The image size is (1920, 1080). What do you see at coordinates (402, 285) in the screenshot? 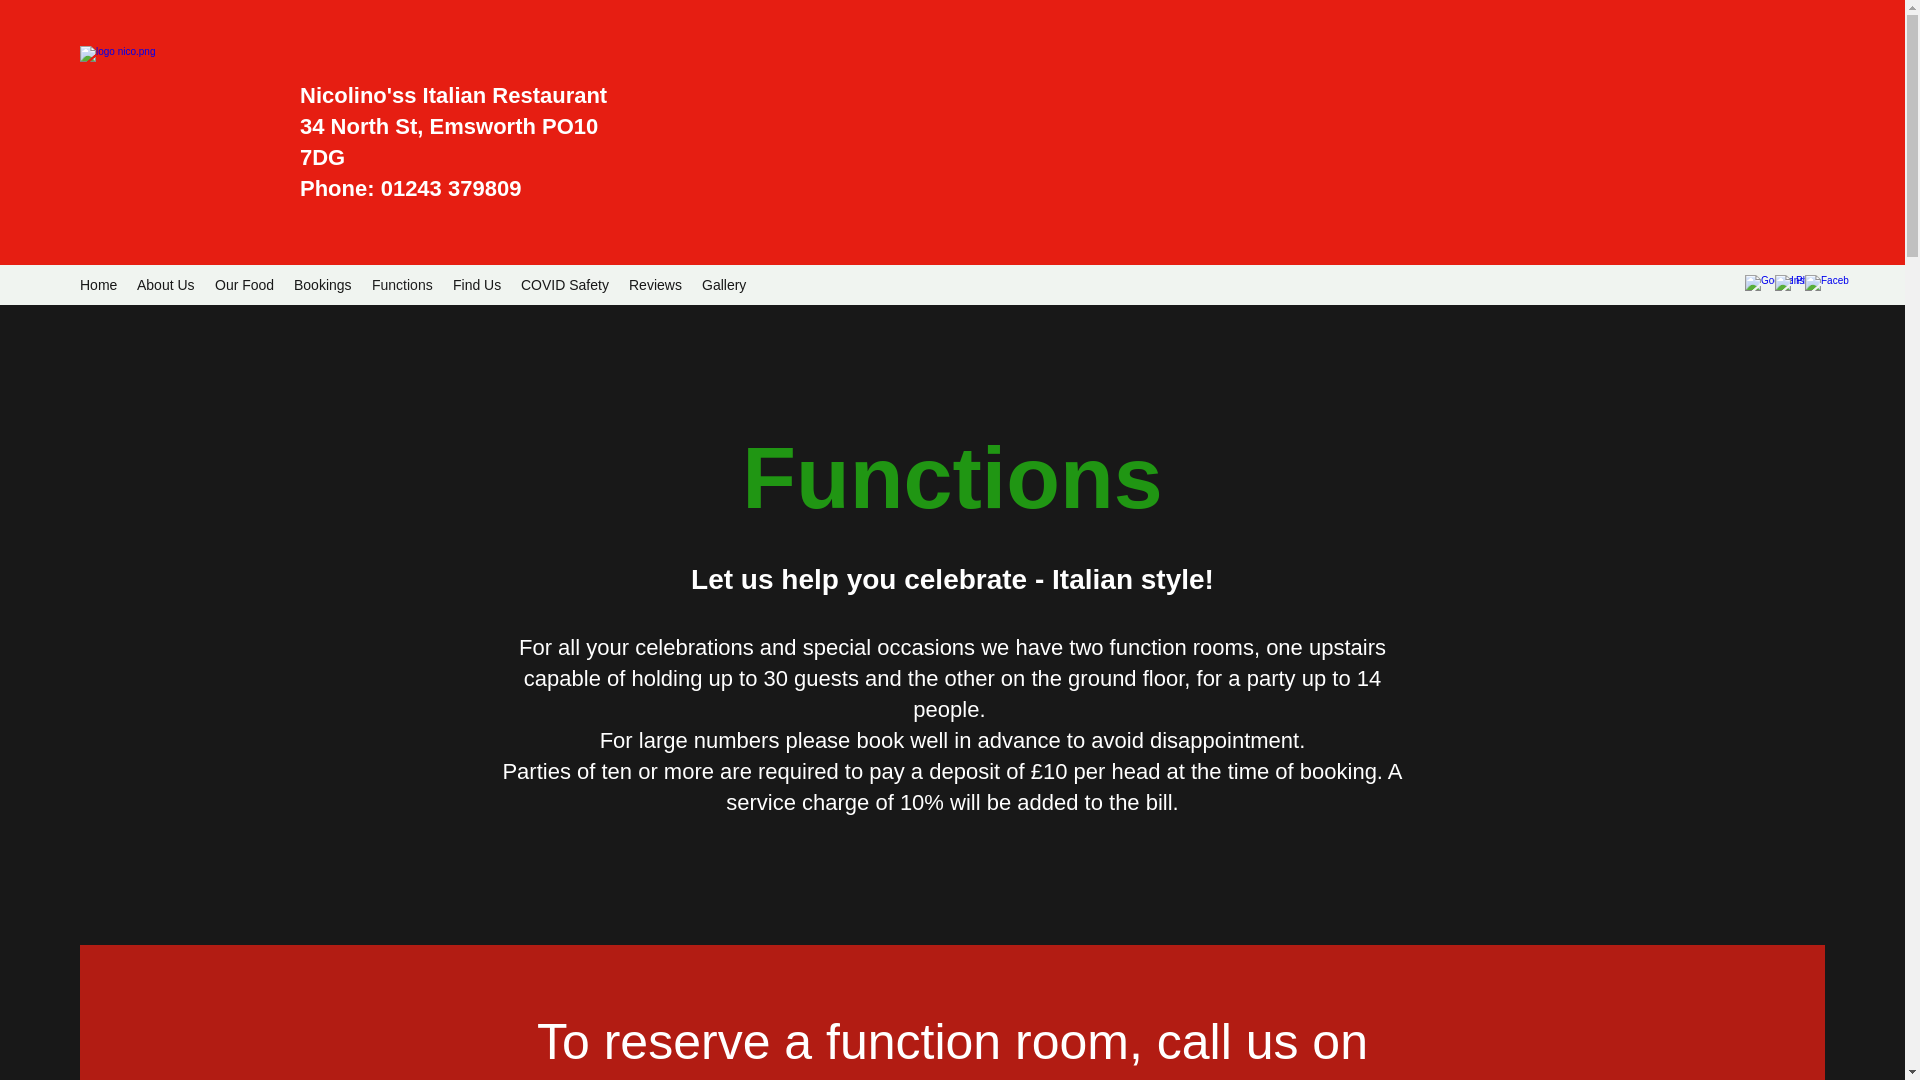
I see `Functions` at bounding box center [402, 285].